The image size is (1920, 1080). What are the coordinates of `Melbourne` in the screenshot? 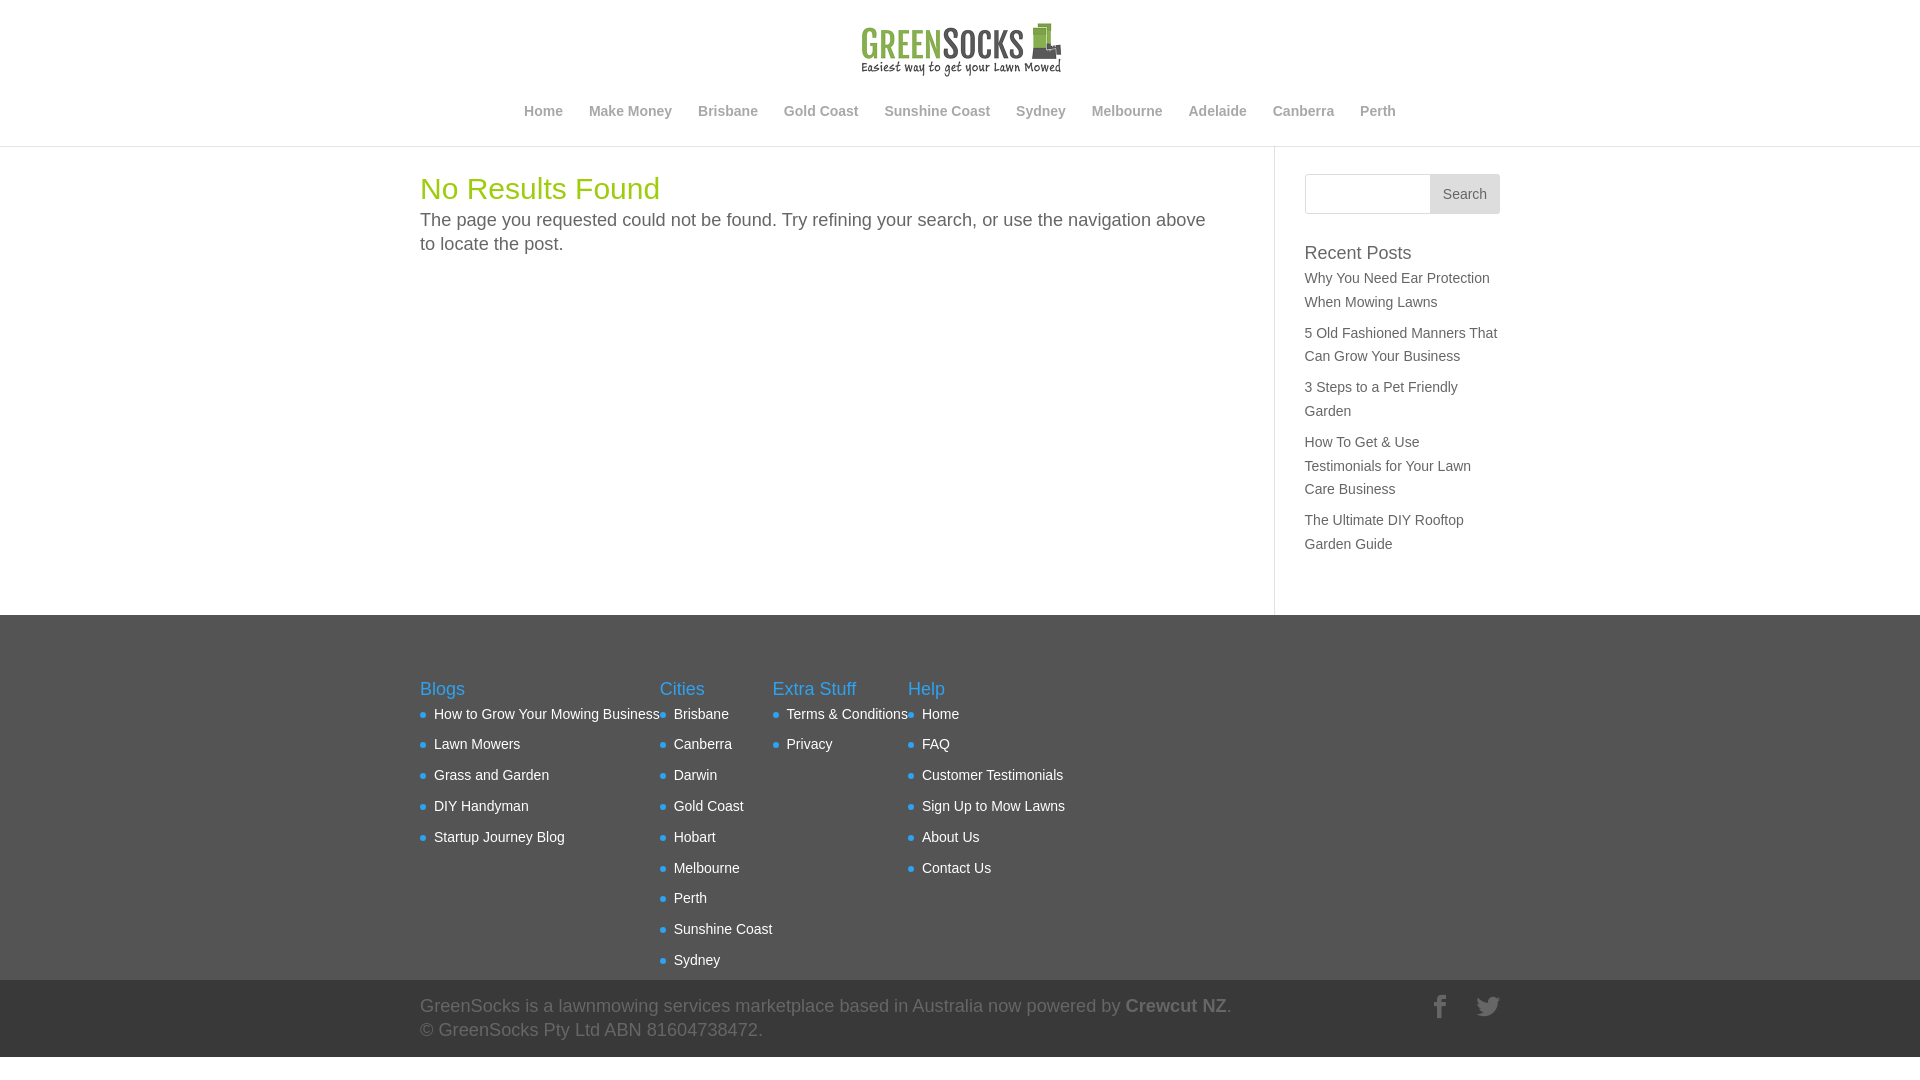 It's located at (707, 868).